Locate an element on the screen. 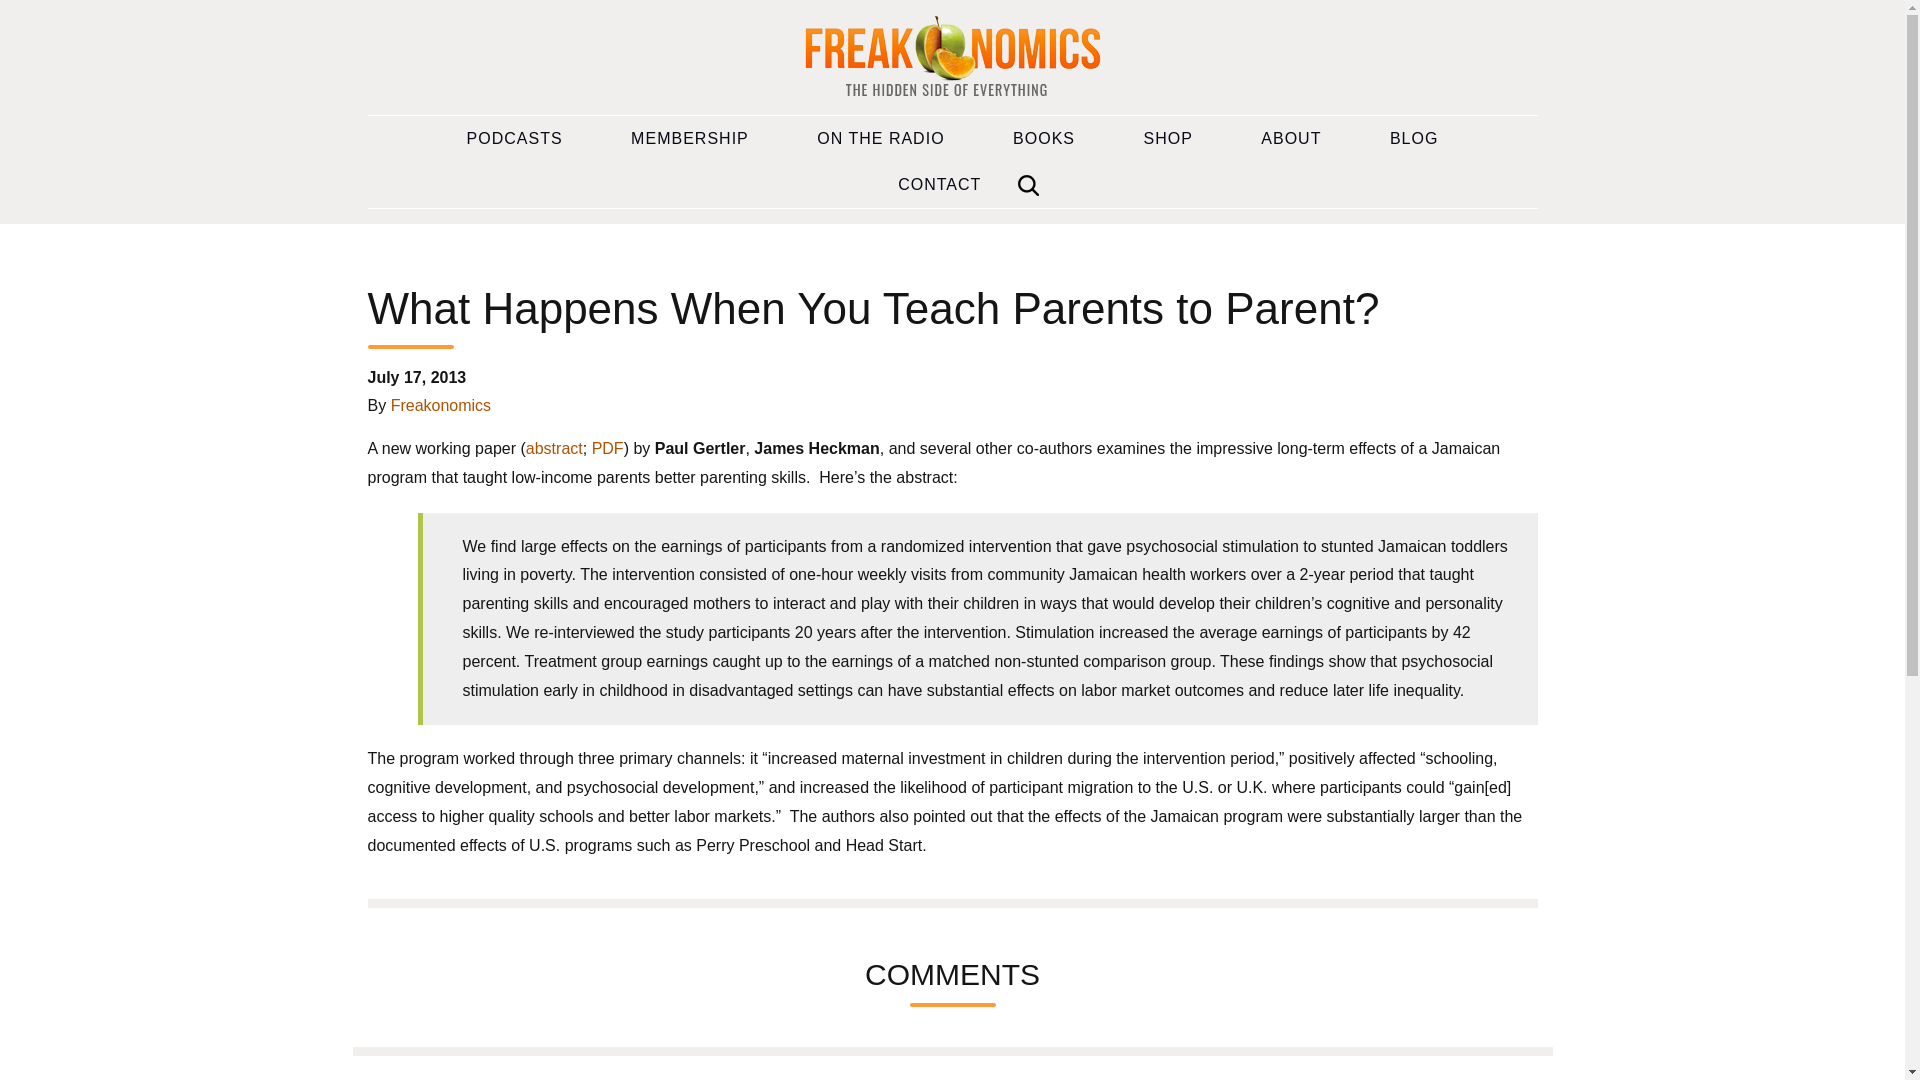 This screenshot has width=1920, height=1080. ON THE RADIO is located at coordinates (880, 138).